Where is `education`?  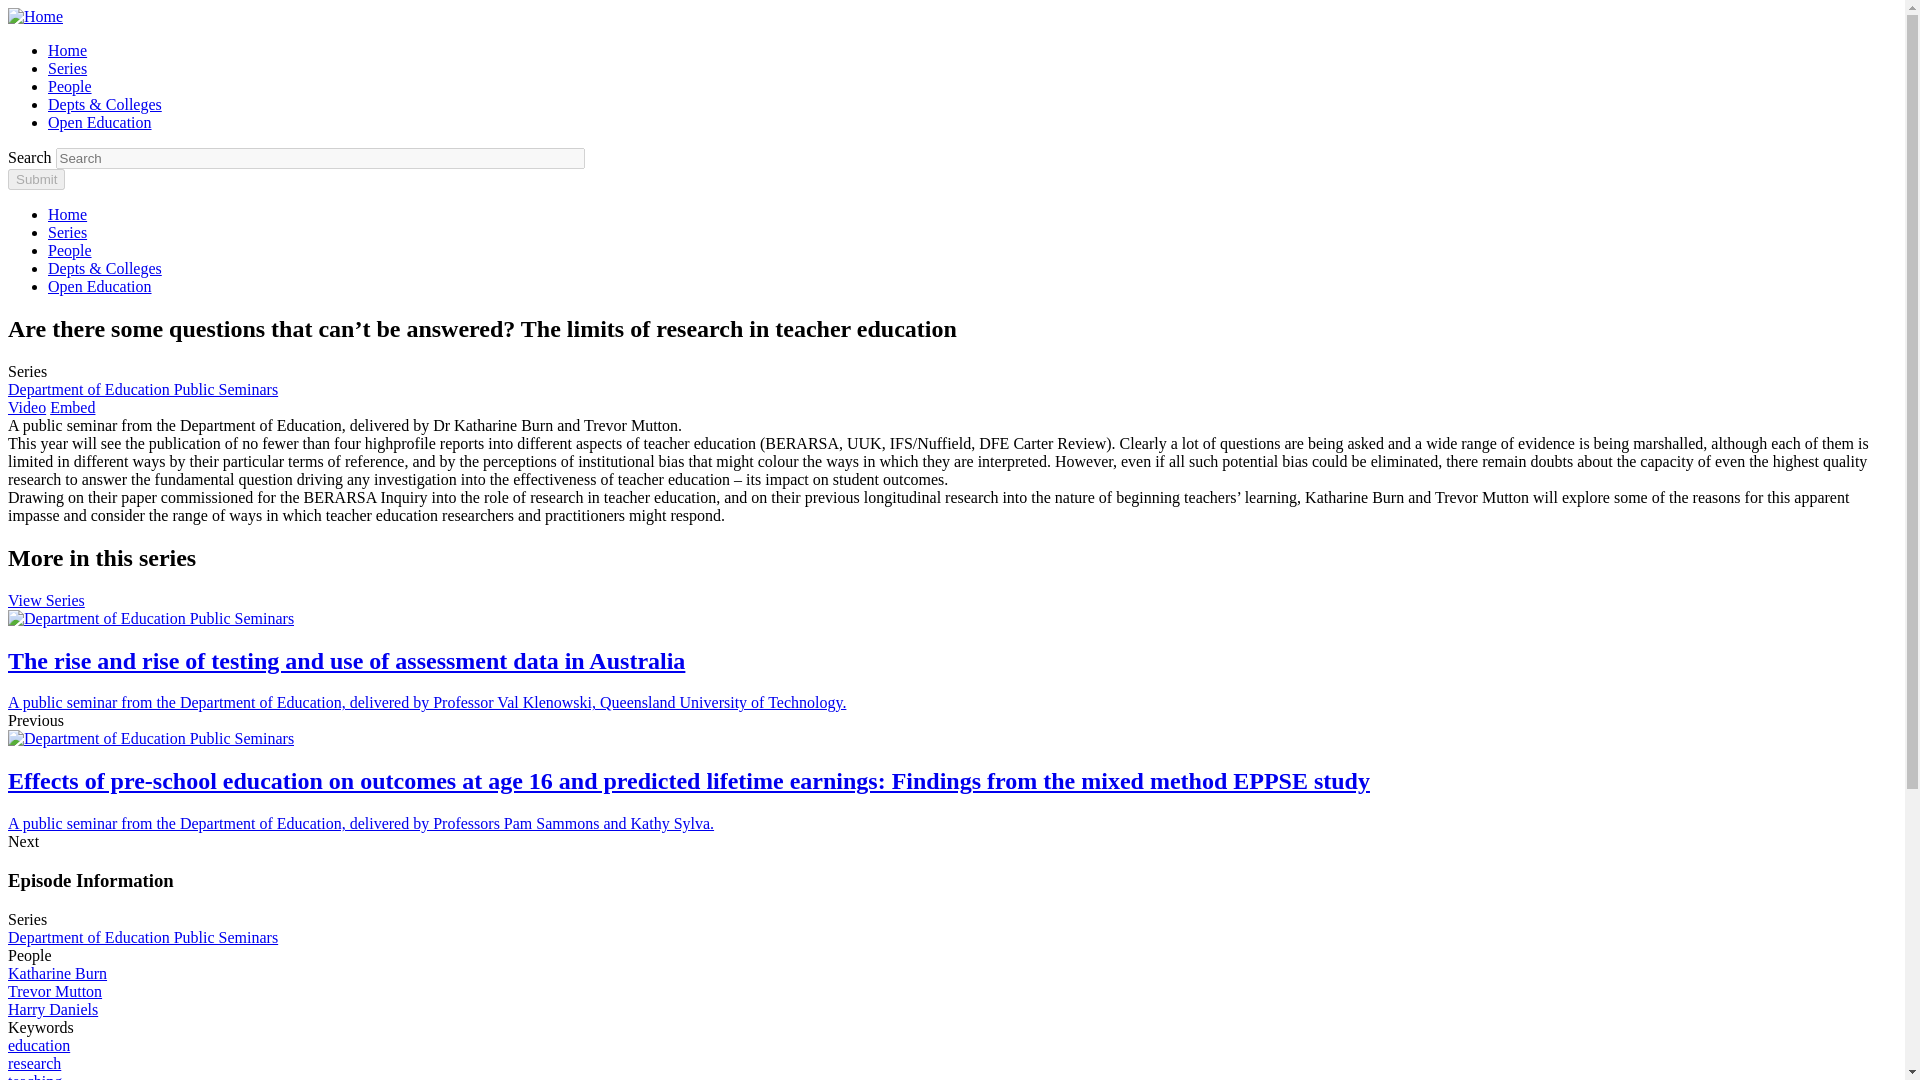 education is located at coordinates (38, 1045).